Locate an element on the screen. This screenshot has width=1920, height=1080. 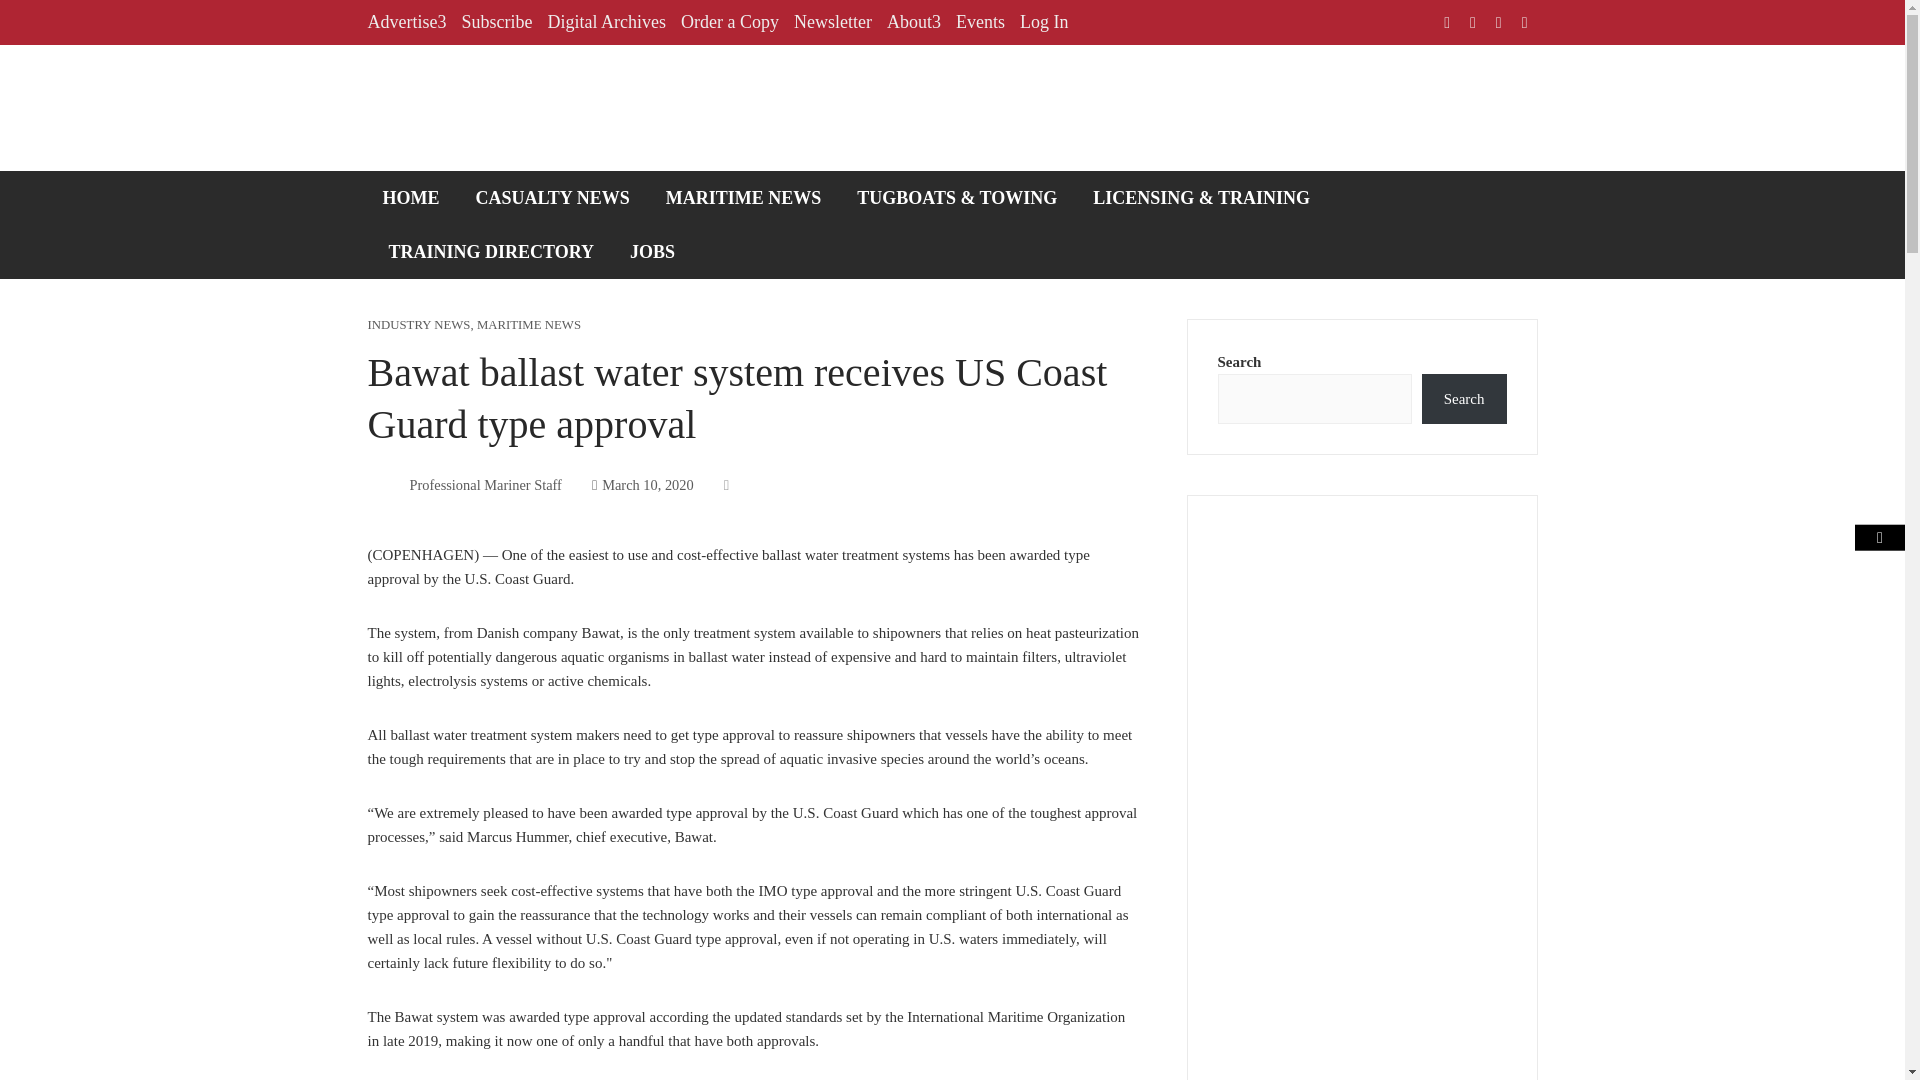
Advertise is located at coordinates (408, 22).